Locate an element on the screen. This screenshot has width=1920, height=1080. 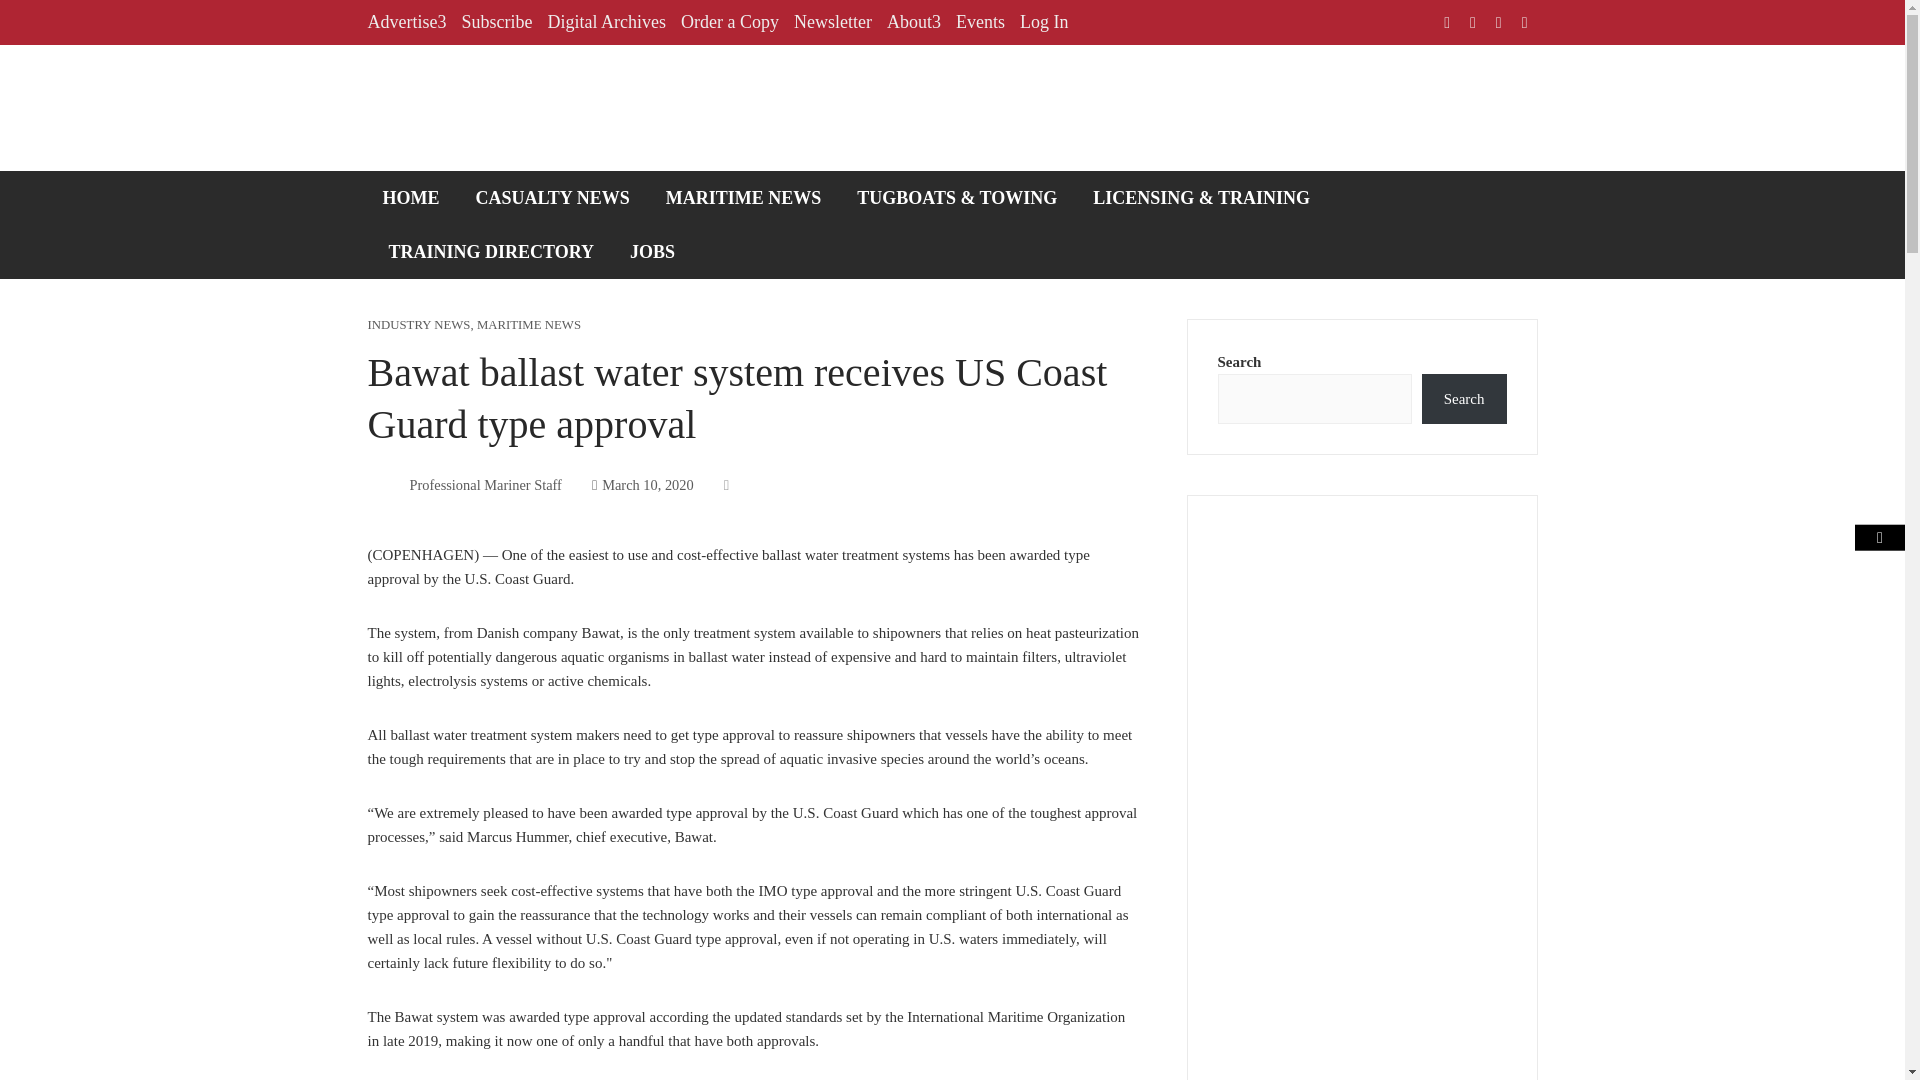
Advertise is located at coordinates (408, 22).